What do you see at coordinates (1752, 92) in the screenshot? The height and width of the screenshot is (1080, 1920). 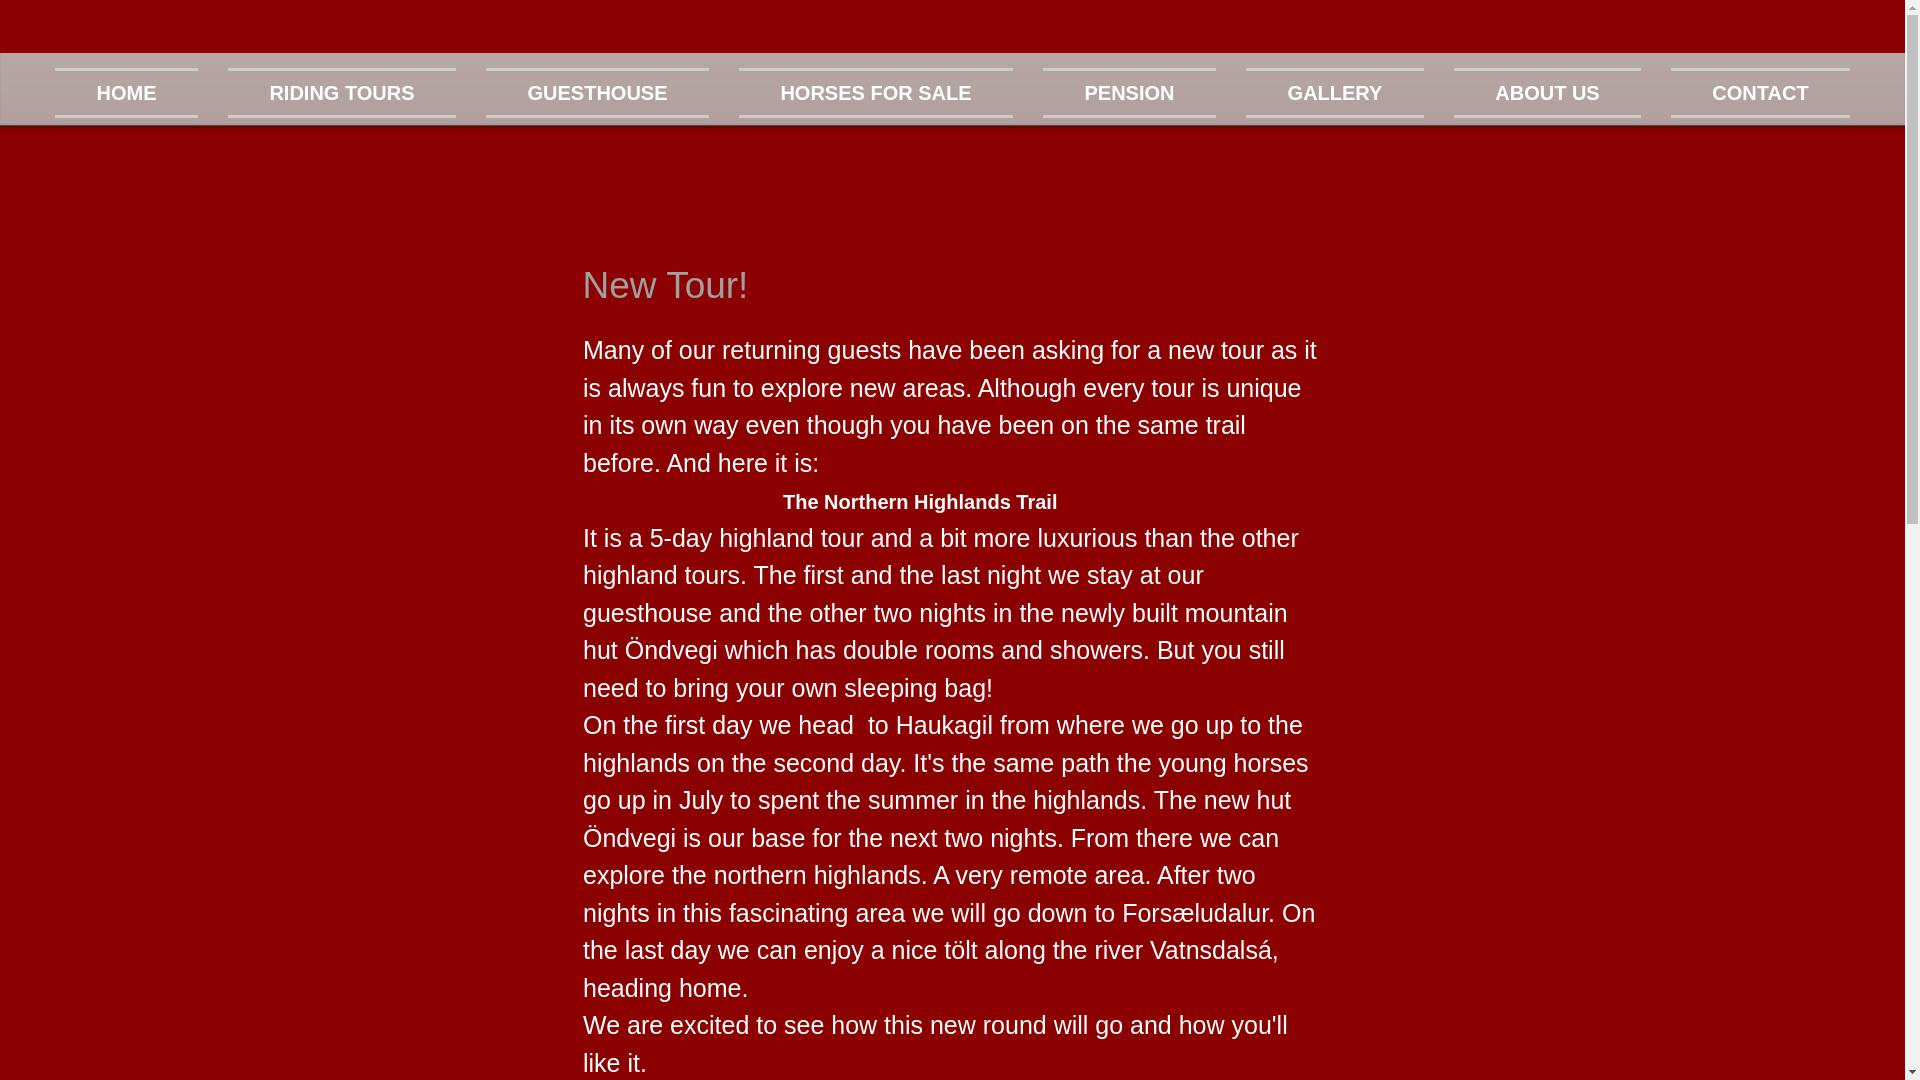 I see `CONTACT` at bounding box center [1752, 92].